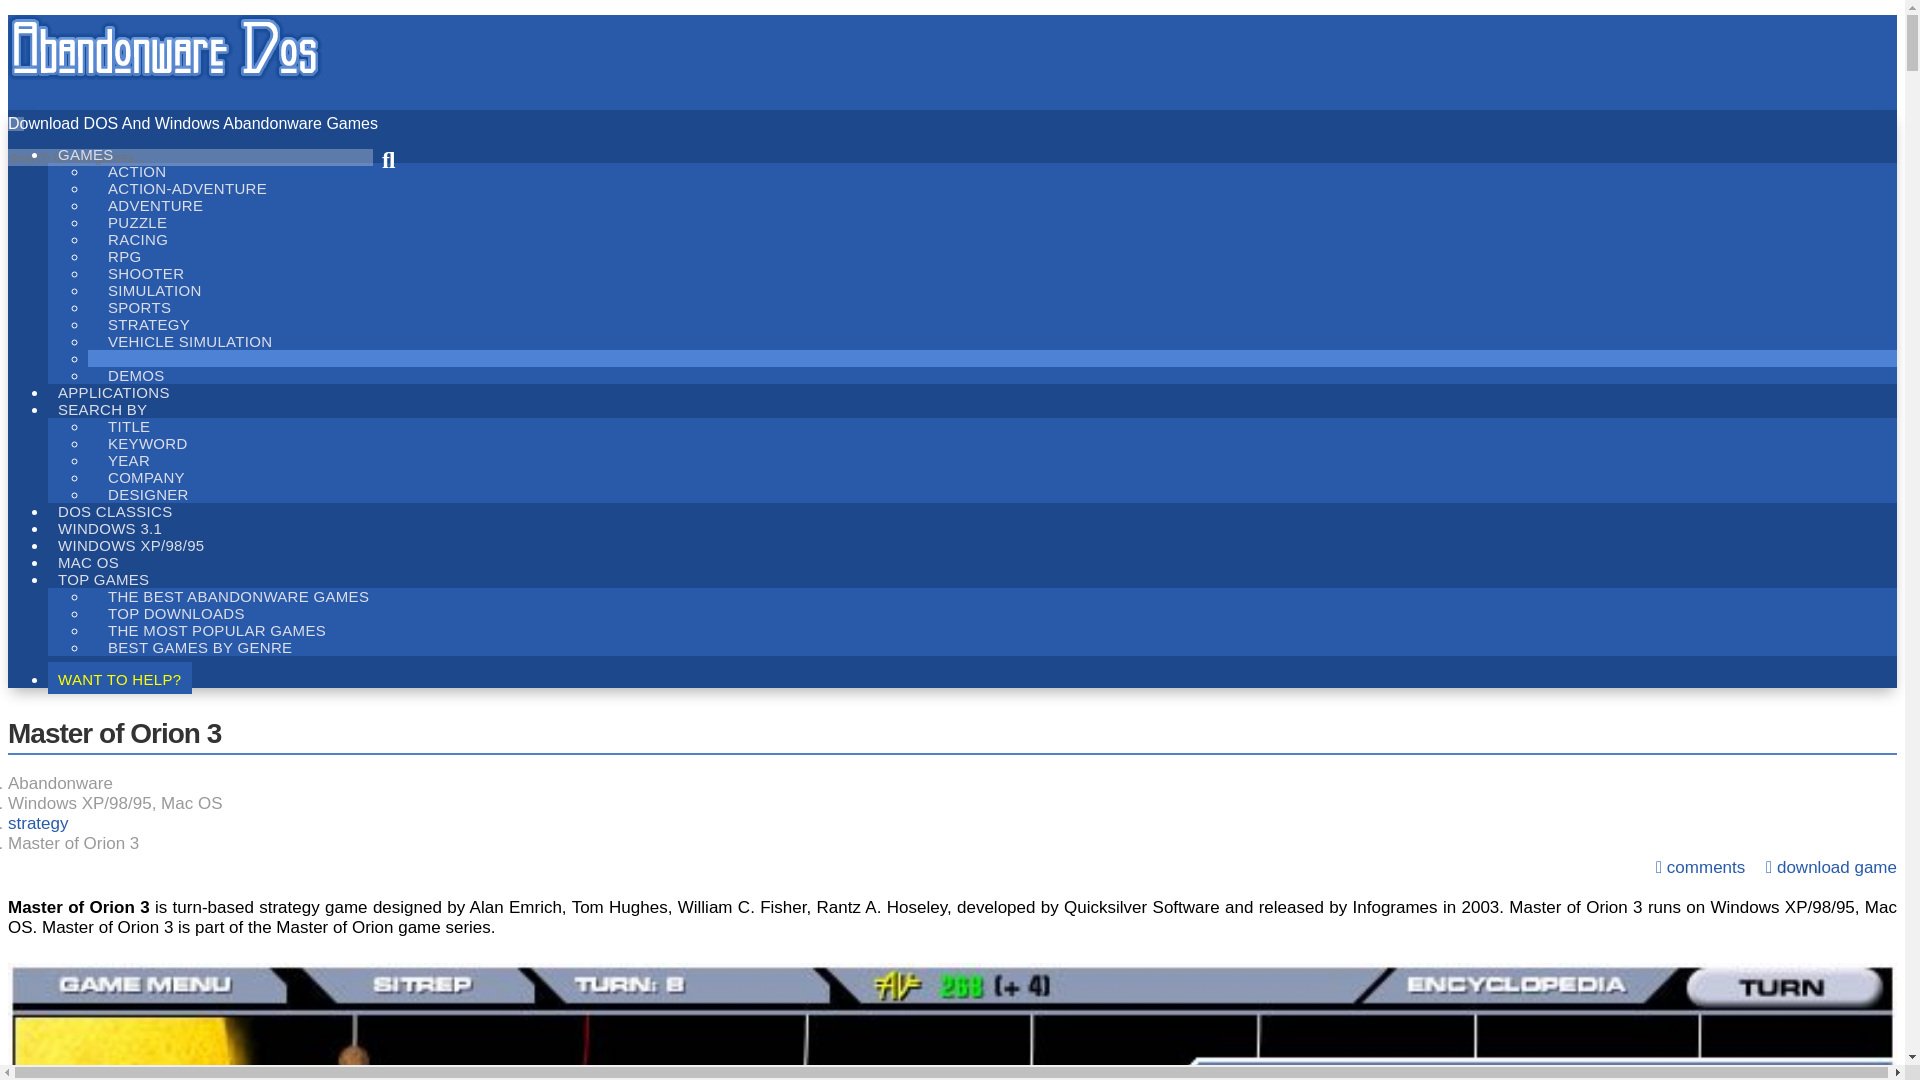 The image size is (1920, 1080). I want to click on STRATEGY, so click(148, 324).